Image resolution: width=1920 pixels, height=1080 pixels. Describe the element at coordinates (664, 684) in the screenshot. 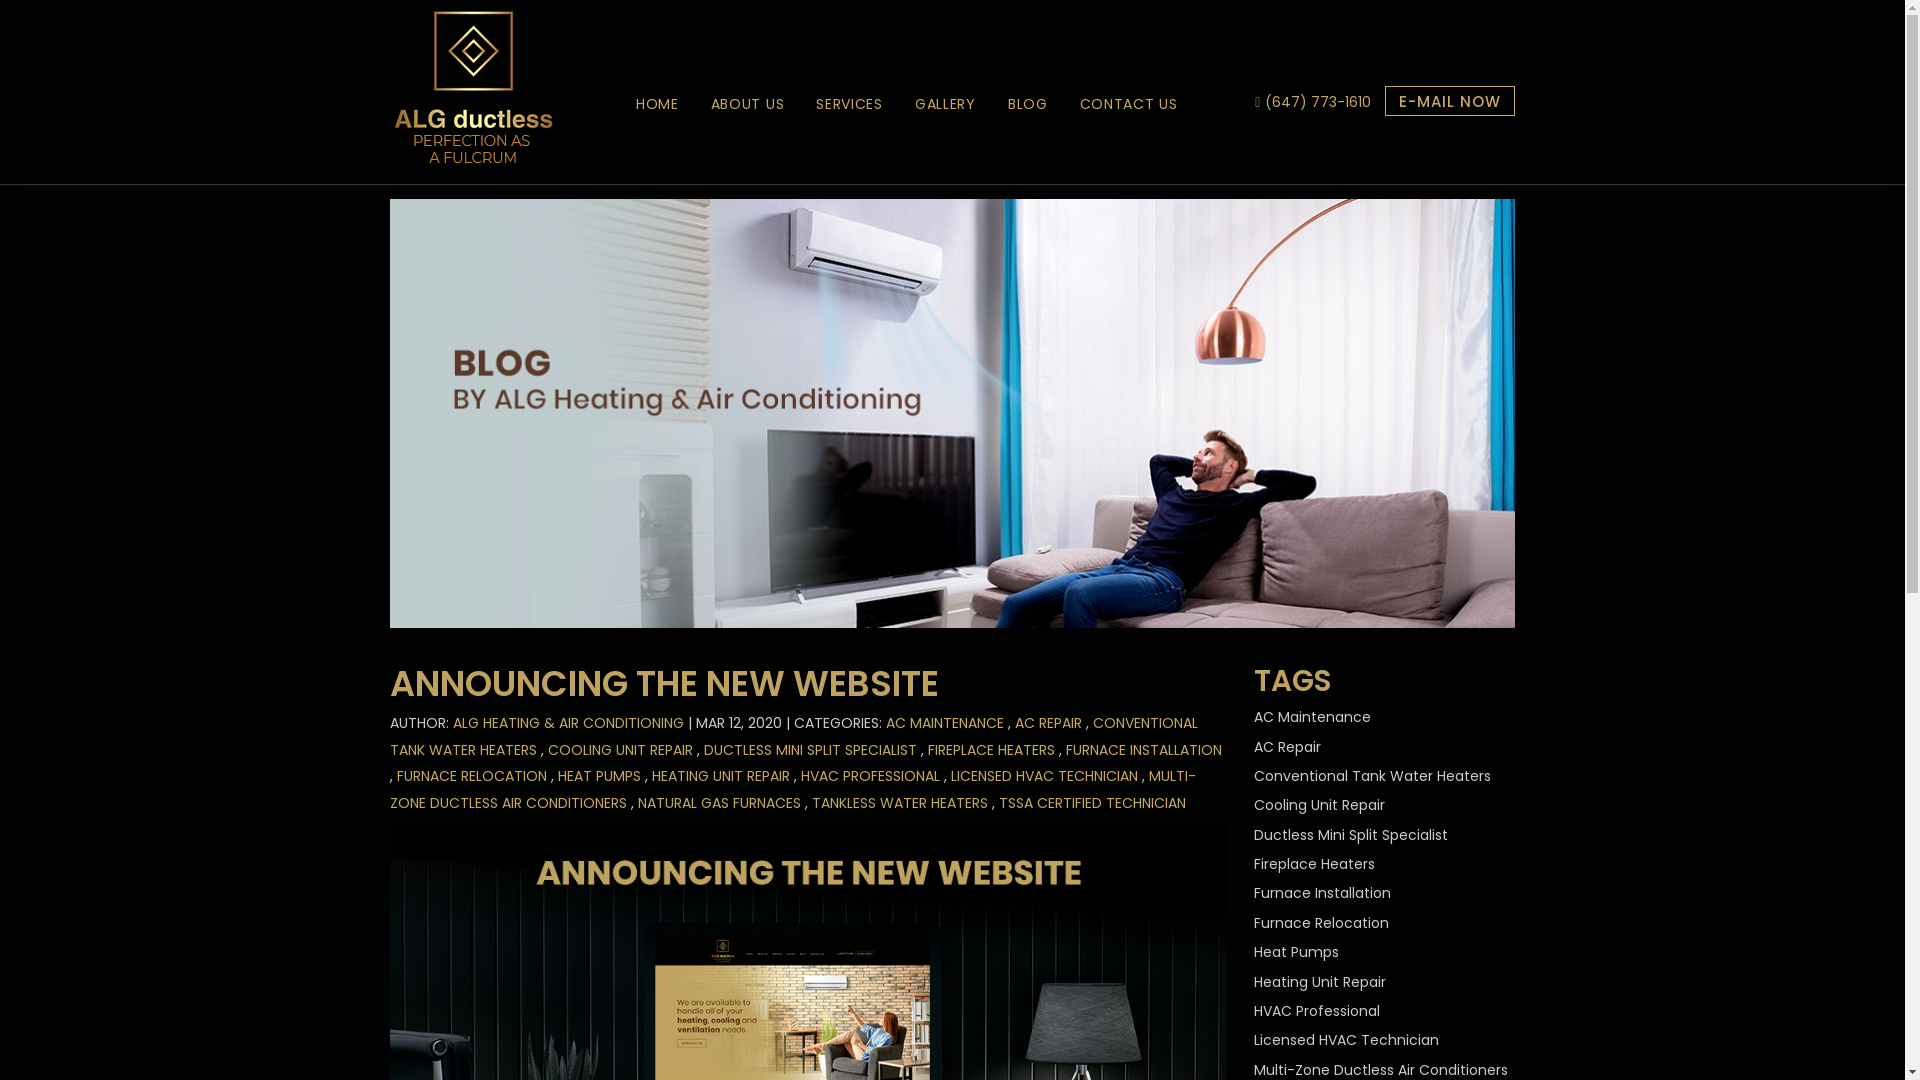

I see `ANNOUNCING THE NEW WEBSITE` at that location.